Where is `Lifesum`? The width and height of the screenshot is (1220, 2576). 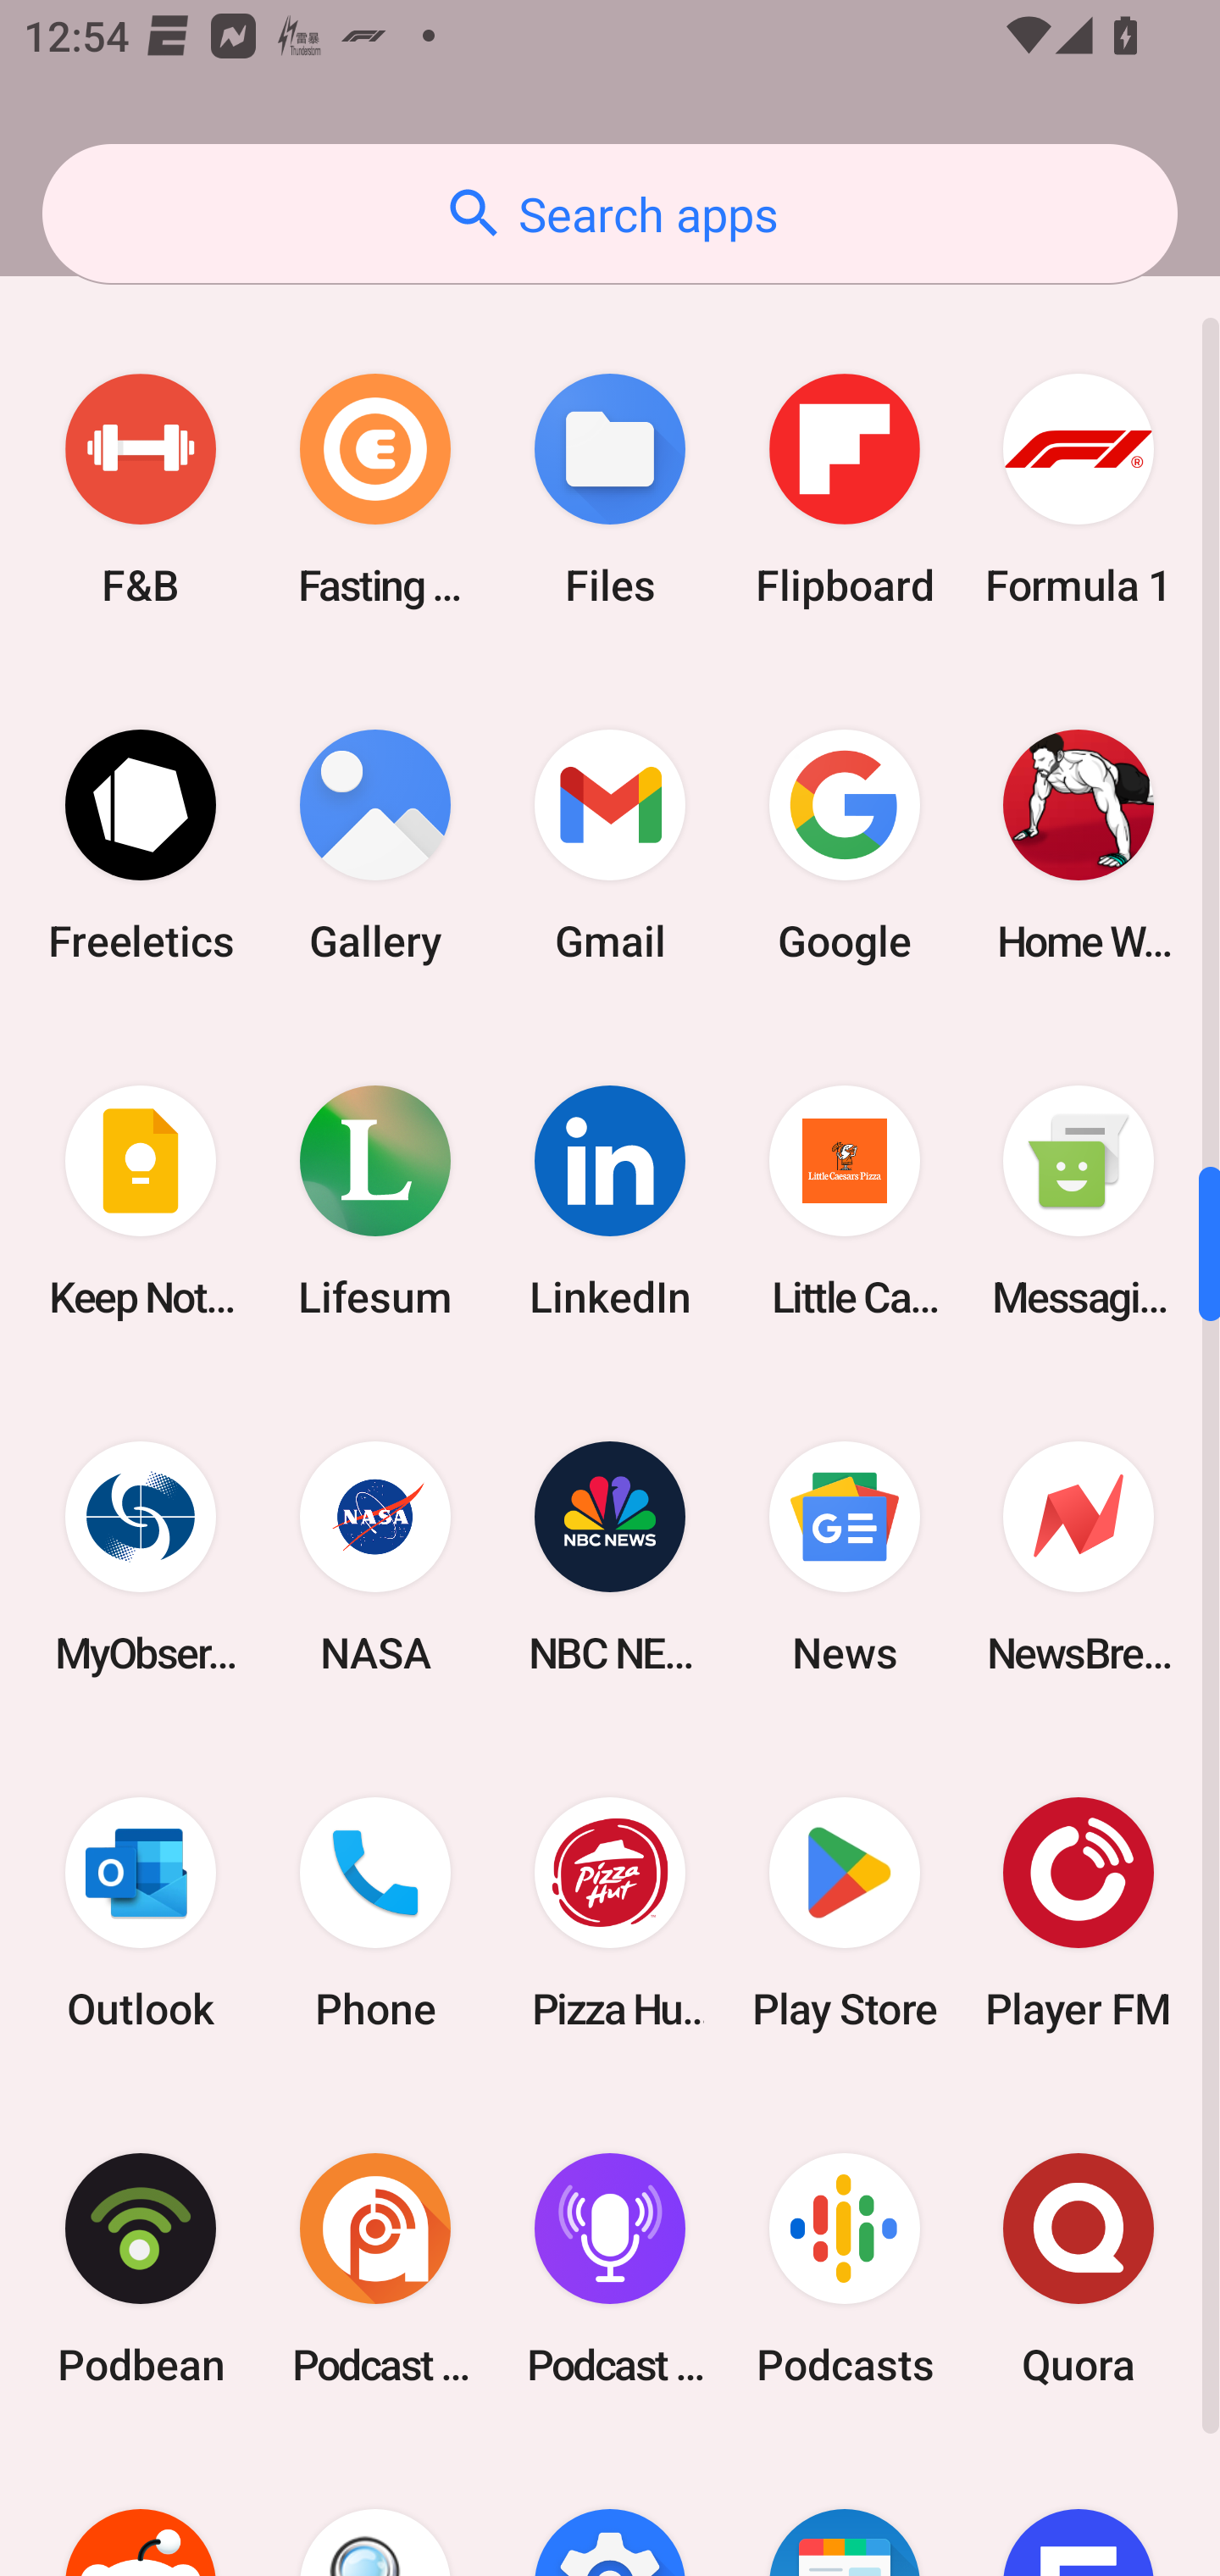 Lifesum is located at coordinates (375, 1202).